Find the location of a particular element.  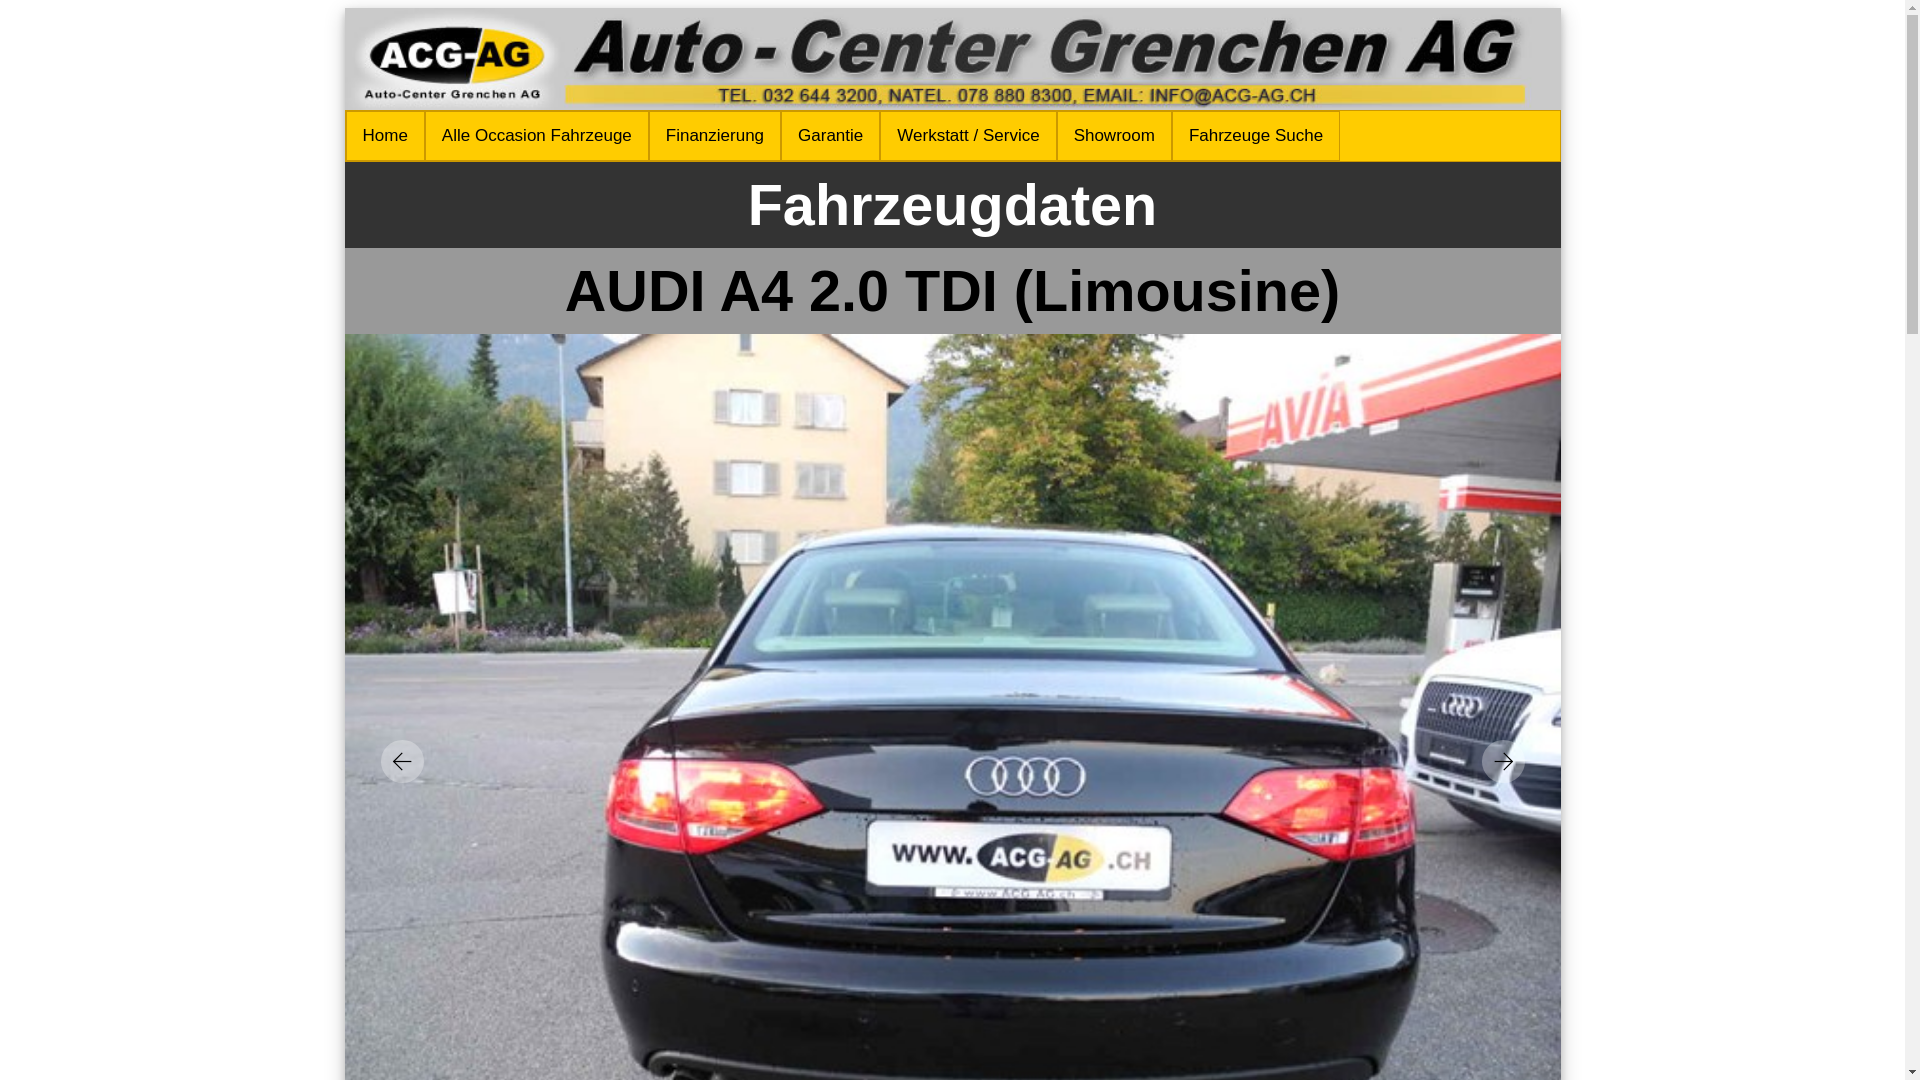

Showroom is located at coordinates (1114, 136).